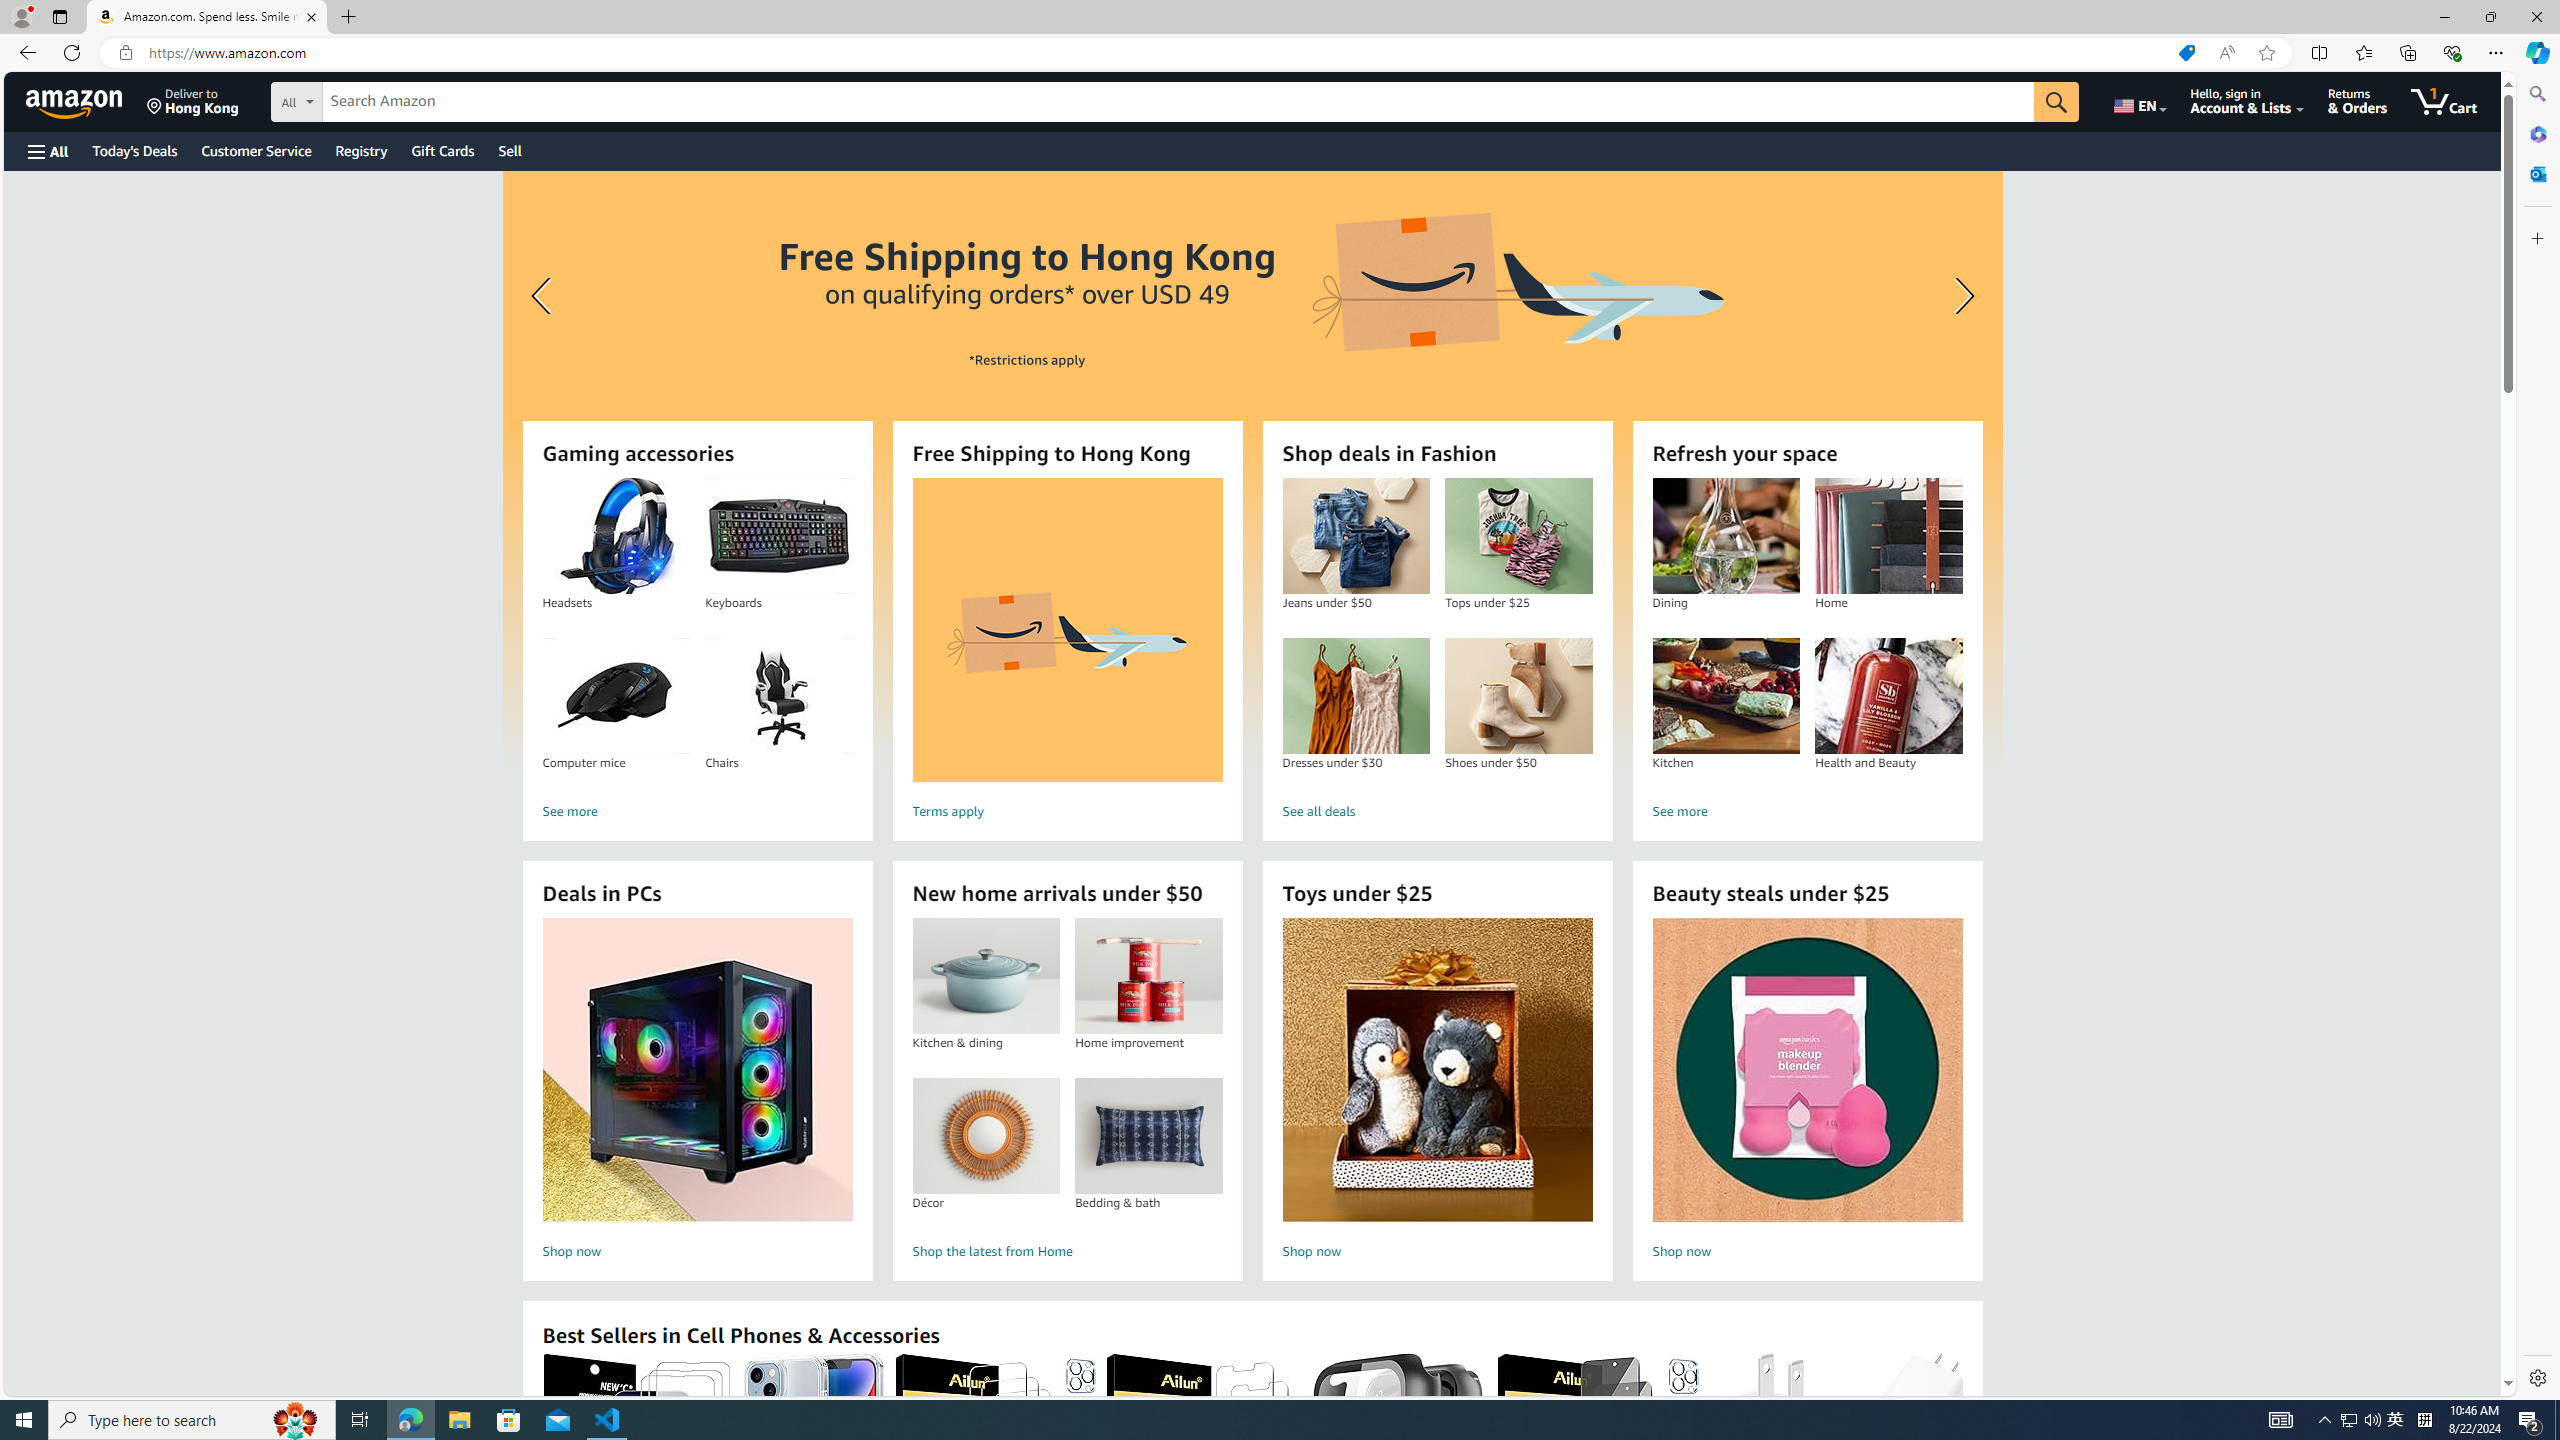  I want to click on See all deals, so click(1437, 812).